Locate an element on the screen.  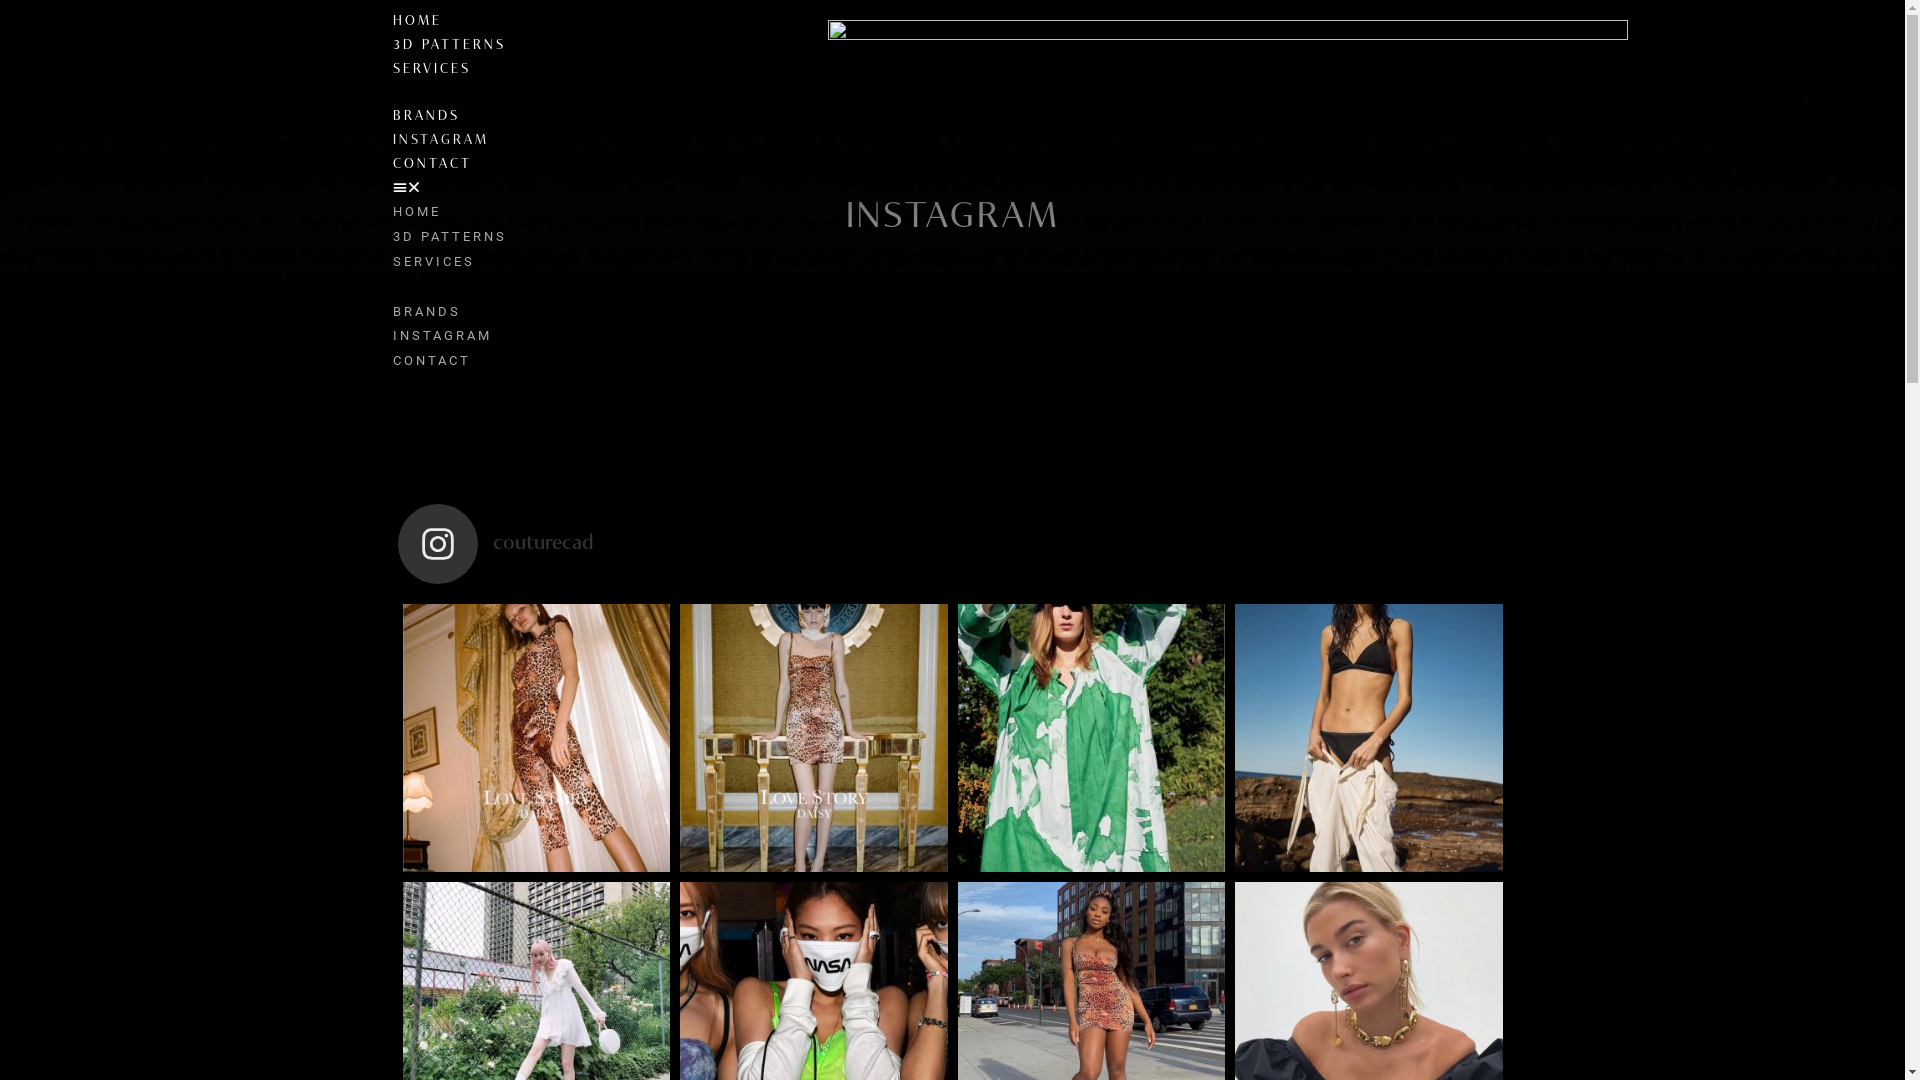
BRANDS is located at coordinates (426, 116).